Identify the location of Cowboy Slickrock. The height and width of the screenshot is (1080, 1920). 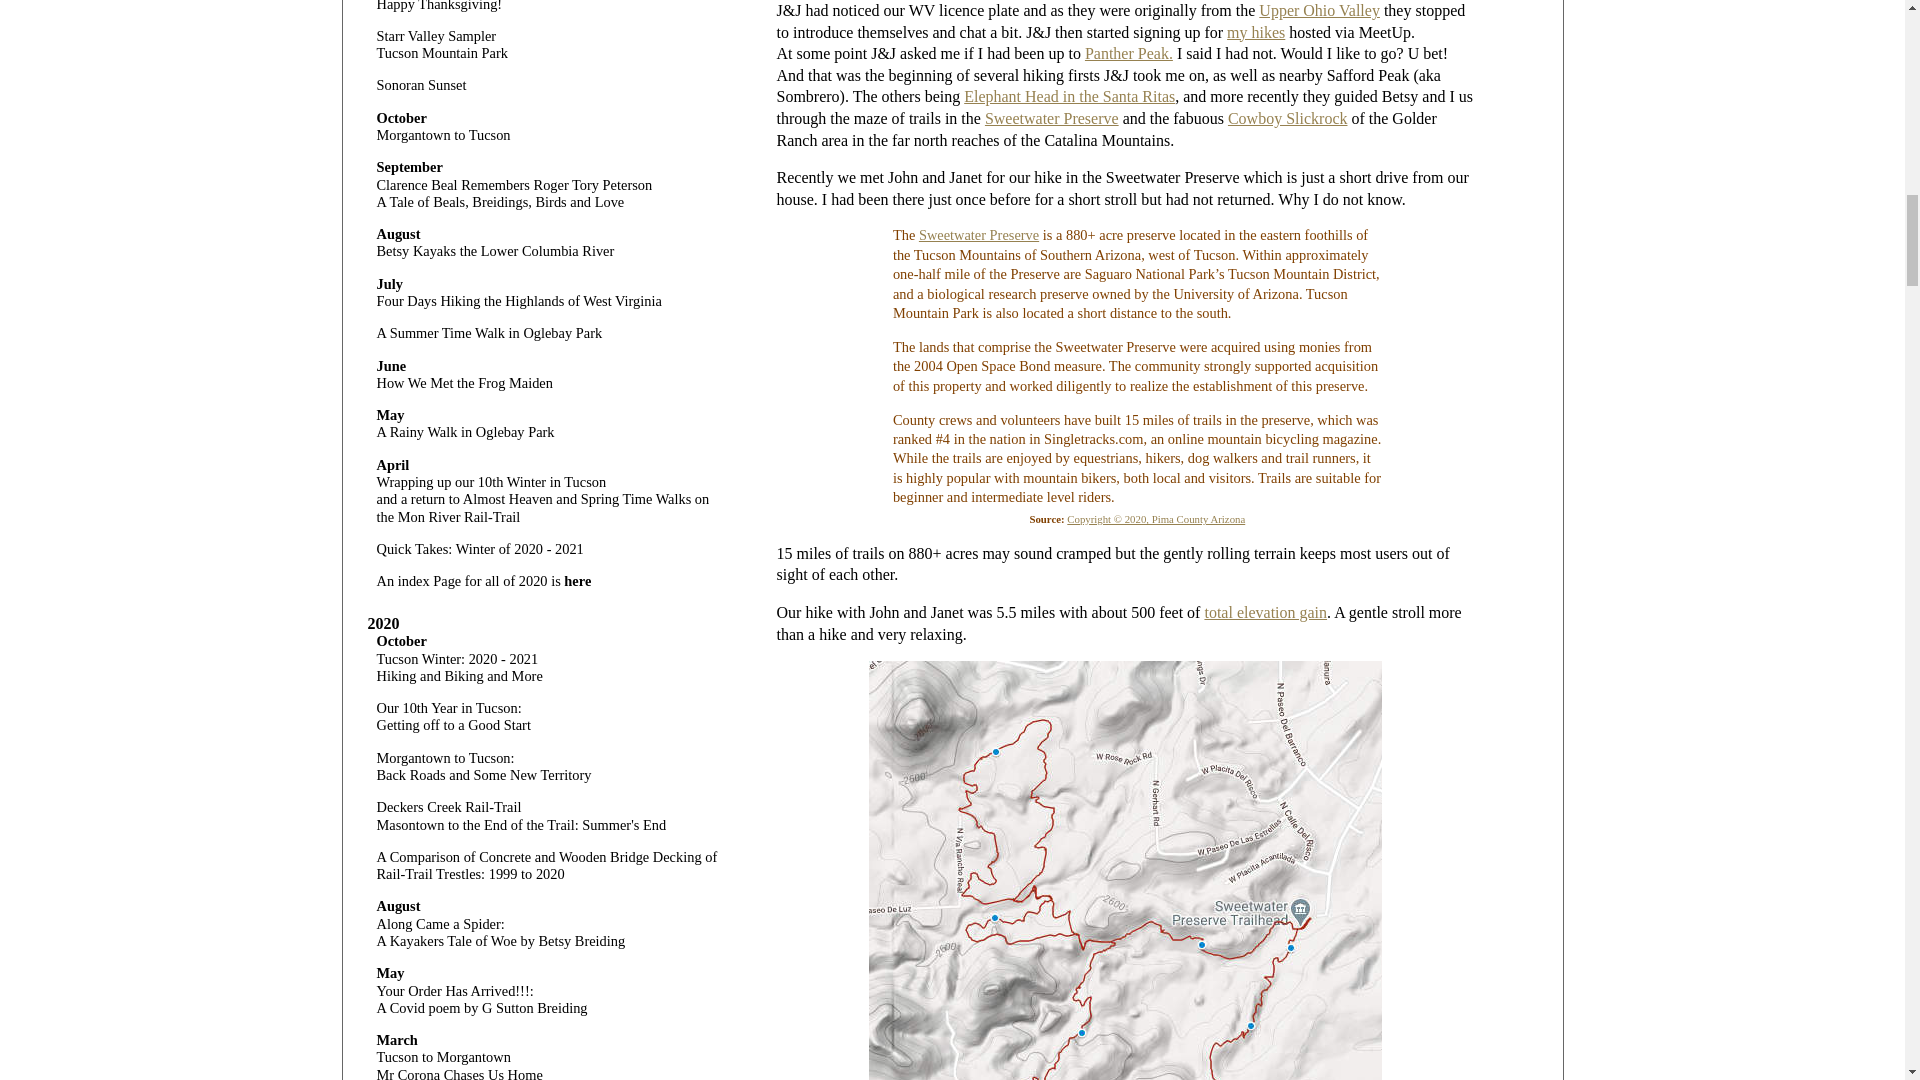
(1288, 118).